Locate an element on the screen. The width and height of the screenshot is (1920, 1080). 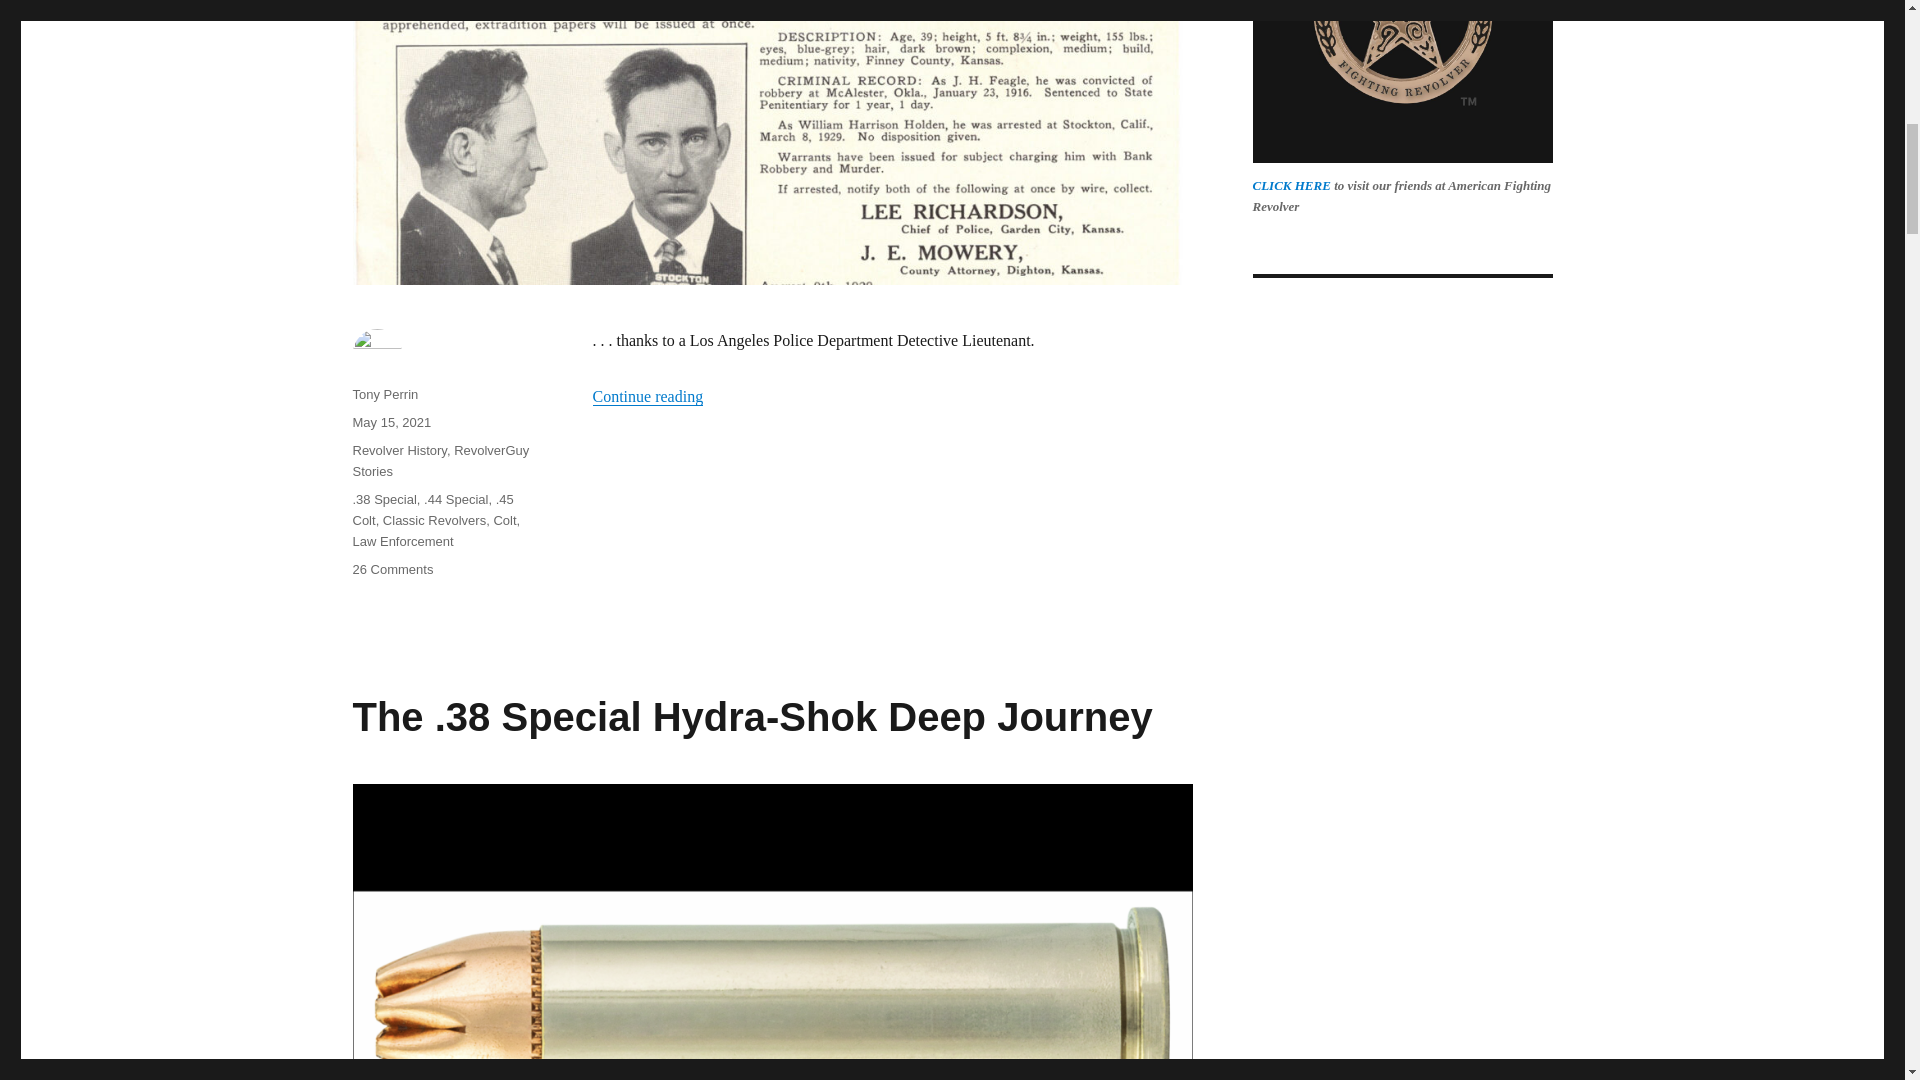
Classic Revolvers is located at coordinates (434, 520).